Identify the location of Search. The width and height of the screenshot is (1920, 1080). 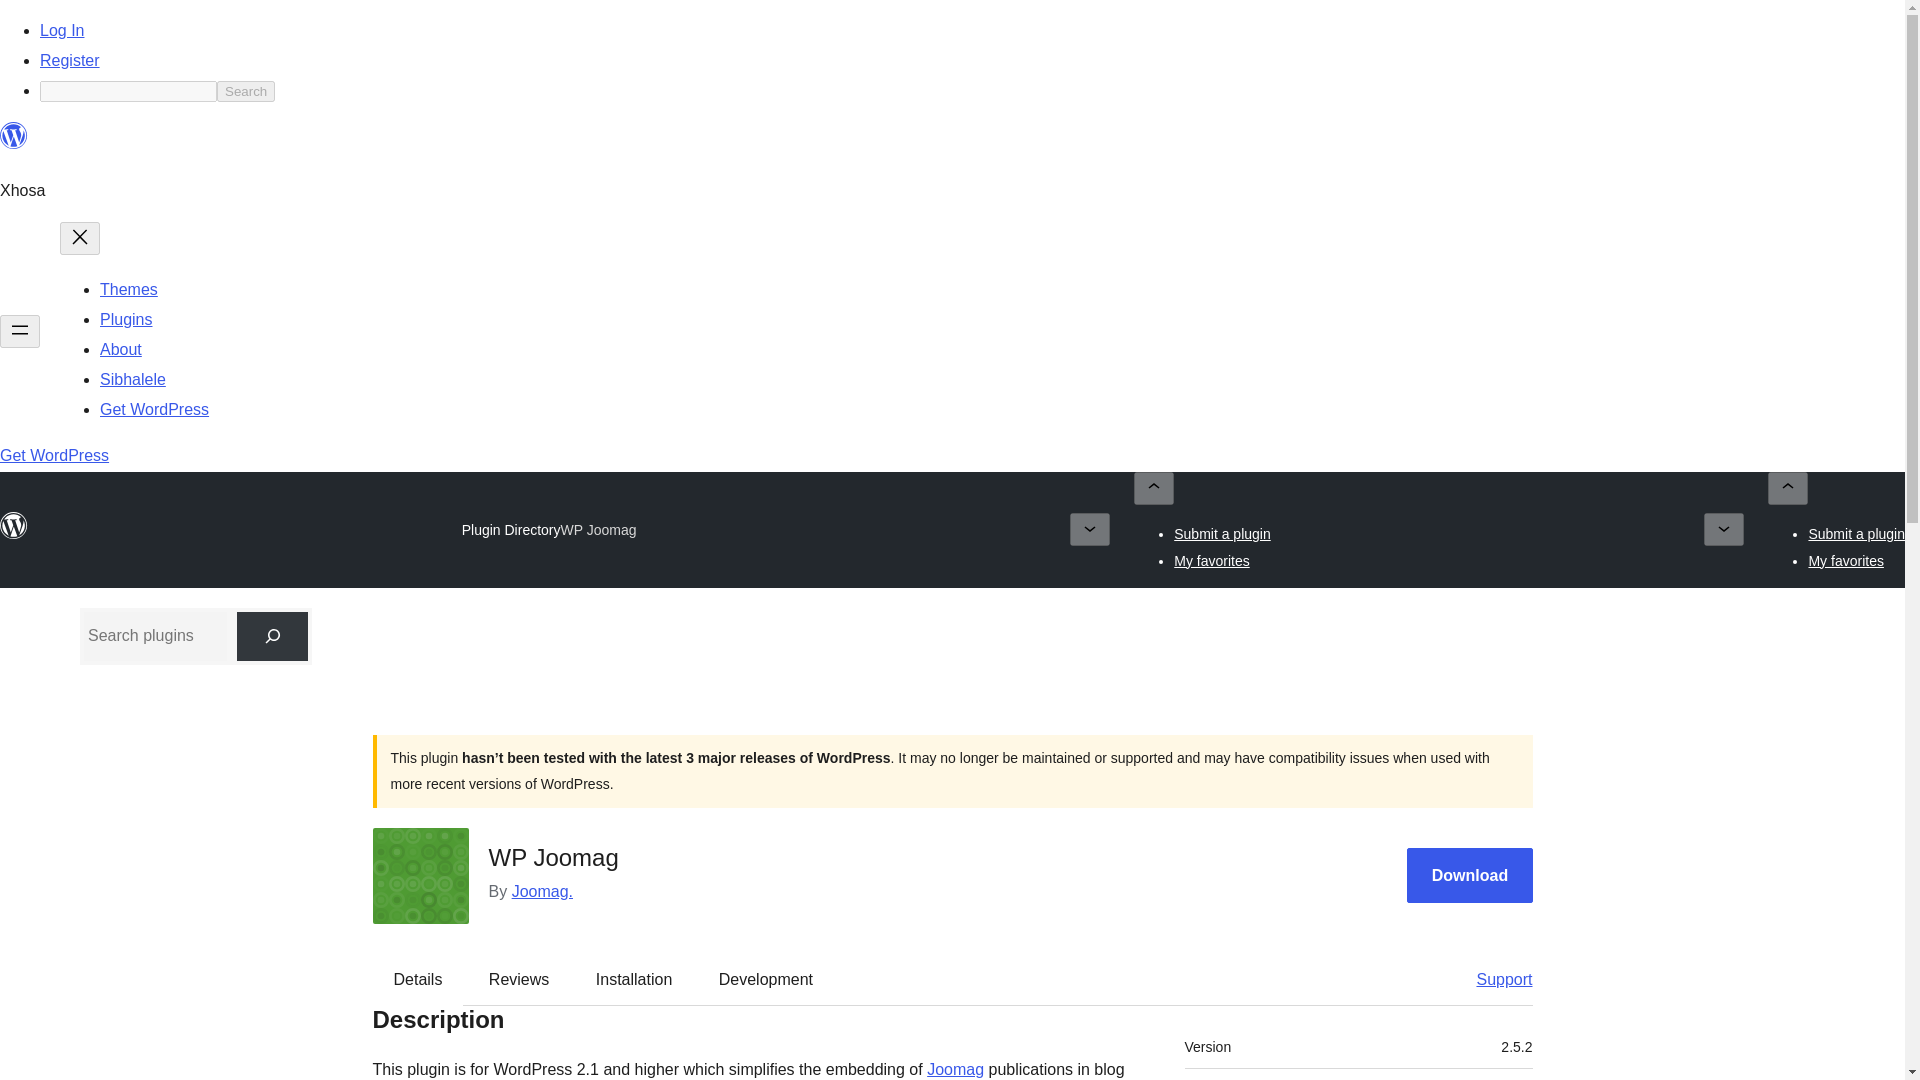
(245, 91).